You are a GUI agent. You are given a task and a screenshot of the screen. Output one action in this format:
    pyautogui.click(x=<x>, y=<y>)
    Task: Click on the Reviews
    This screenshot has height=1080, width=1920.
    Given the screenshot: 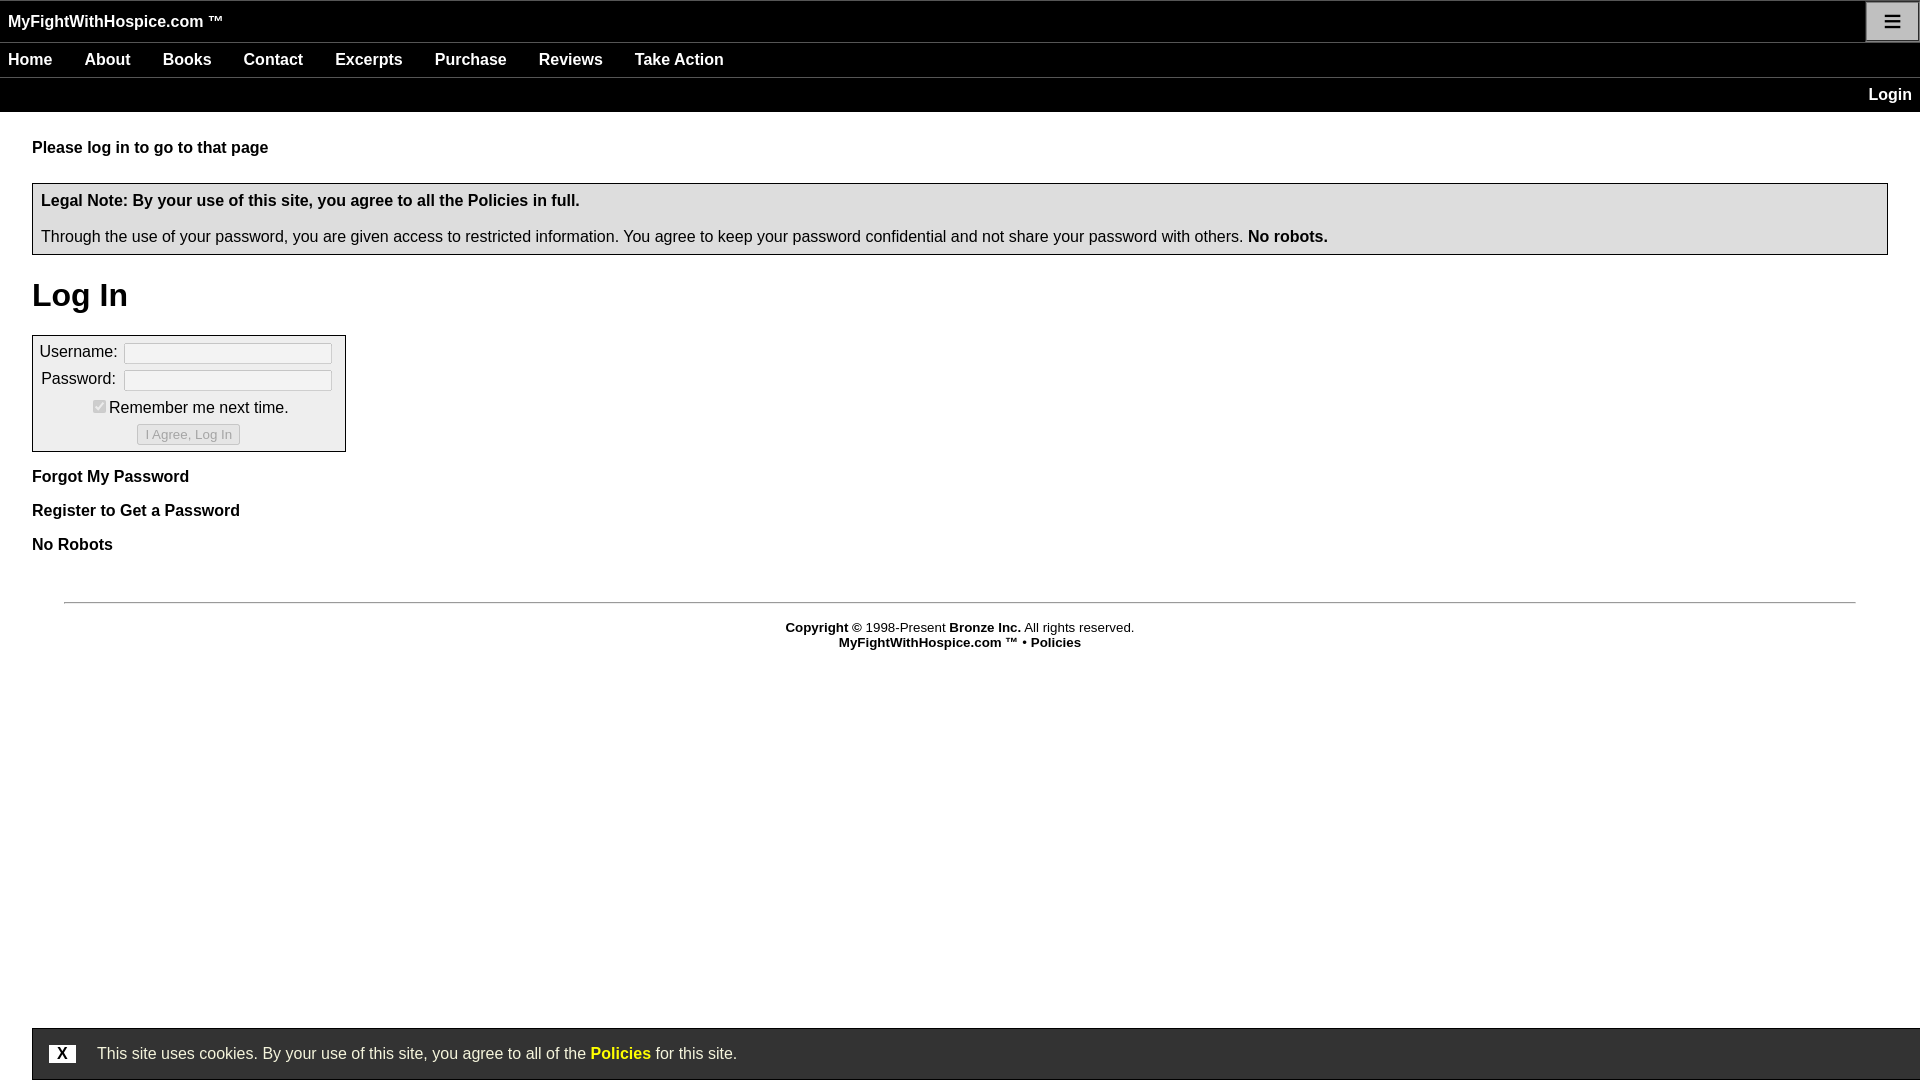 What is the action you would take?
    pyautogui.click(x=570, y=60)
    